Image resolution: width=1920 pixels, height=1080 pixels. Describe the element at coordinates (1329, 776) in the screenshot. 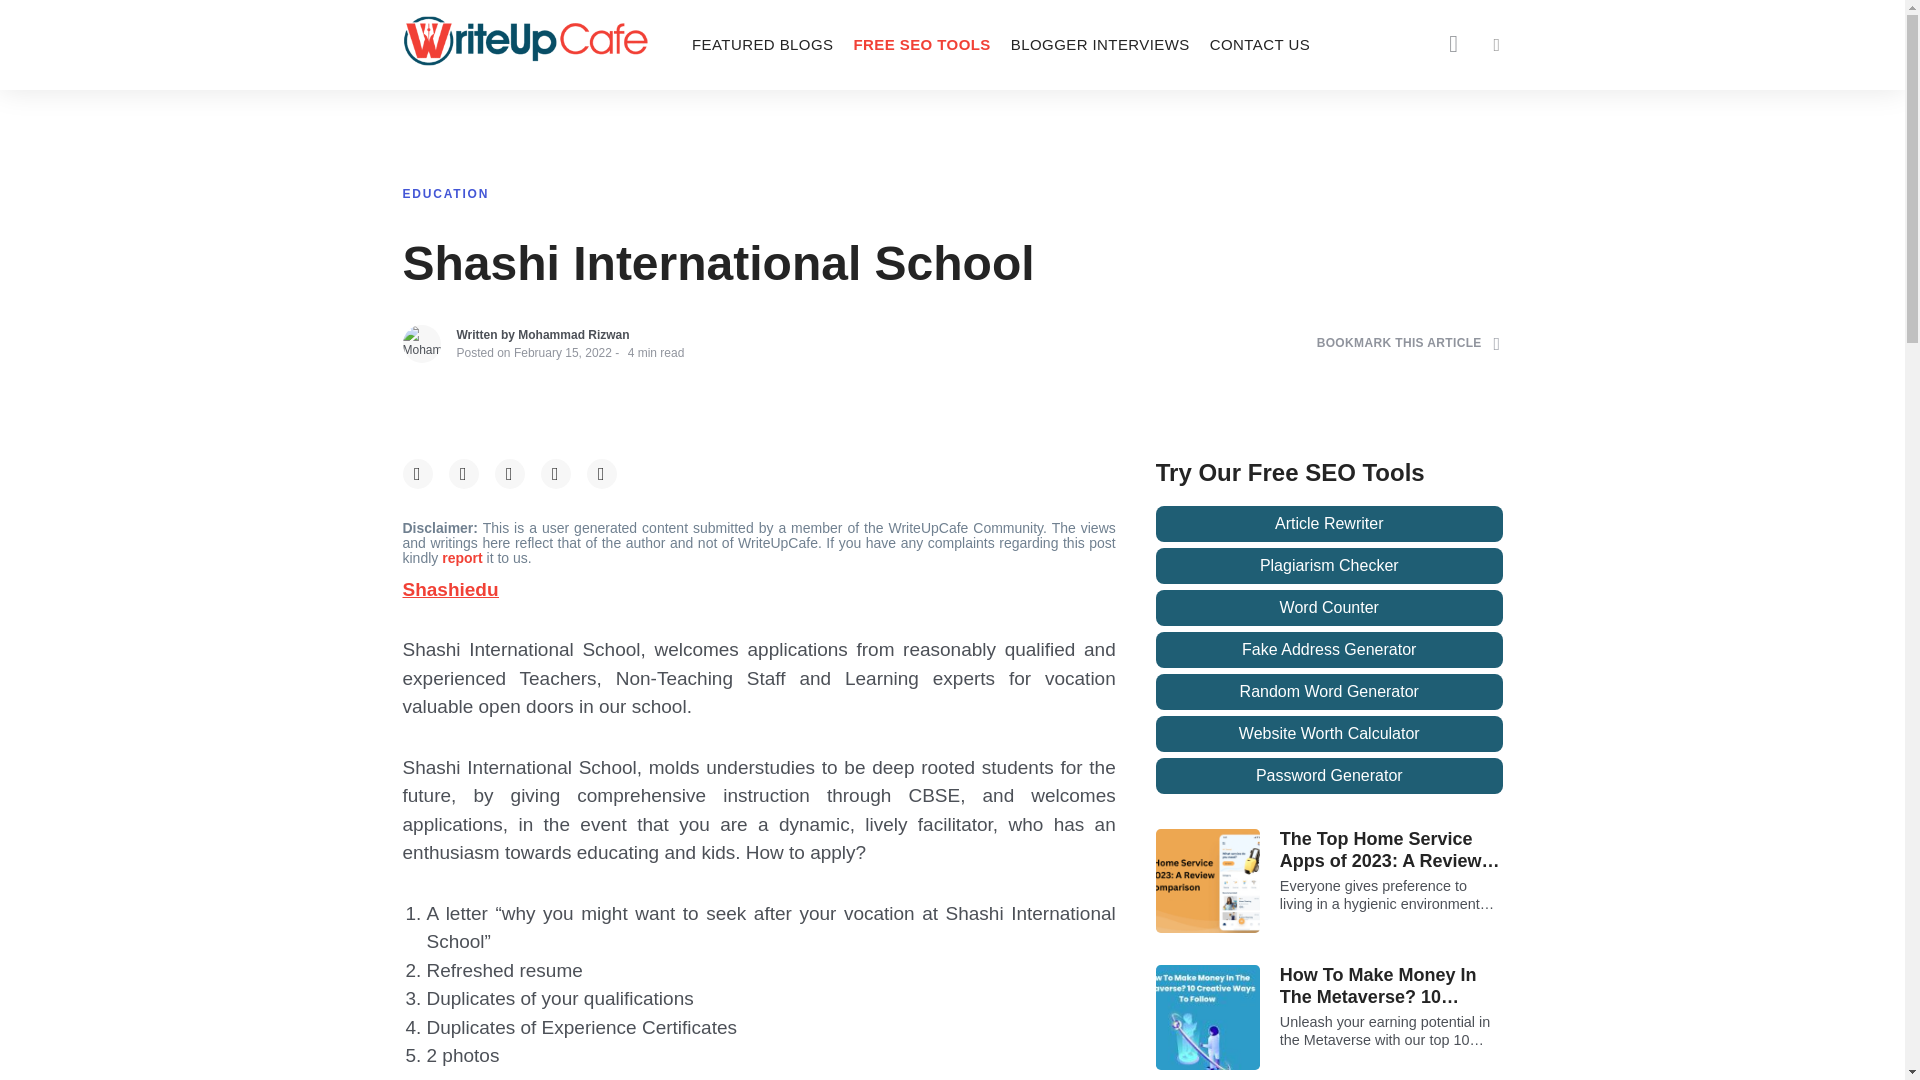

I see `Password Generator` at that location.